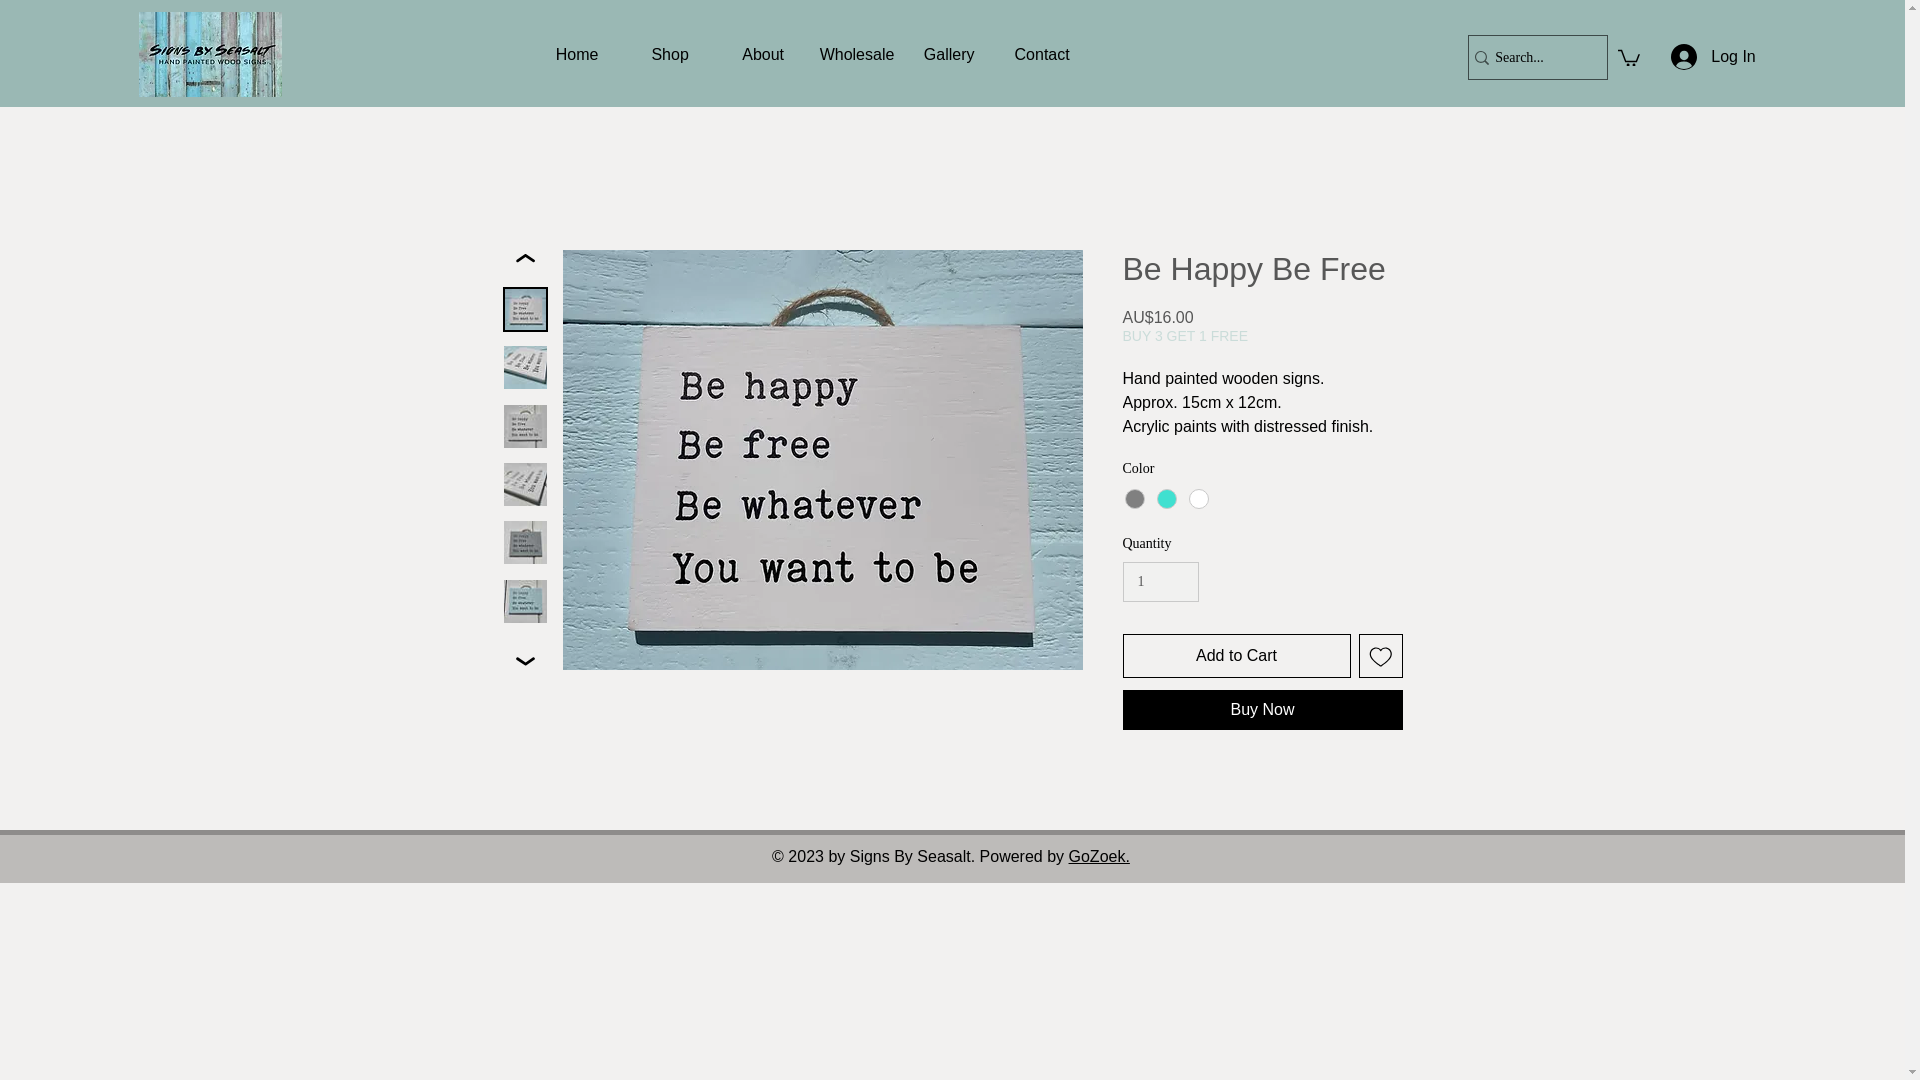 The height and width of the screenshot is (1080, 1920). Describe the element at coordinates (1042, 54) in the screenshot. I see `Contact` at that location.